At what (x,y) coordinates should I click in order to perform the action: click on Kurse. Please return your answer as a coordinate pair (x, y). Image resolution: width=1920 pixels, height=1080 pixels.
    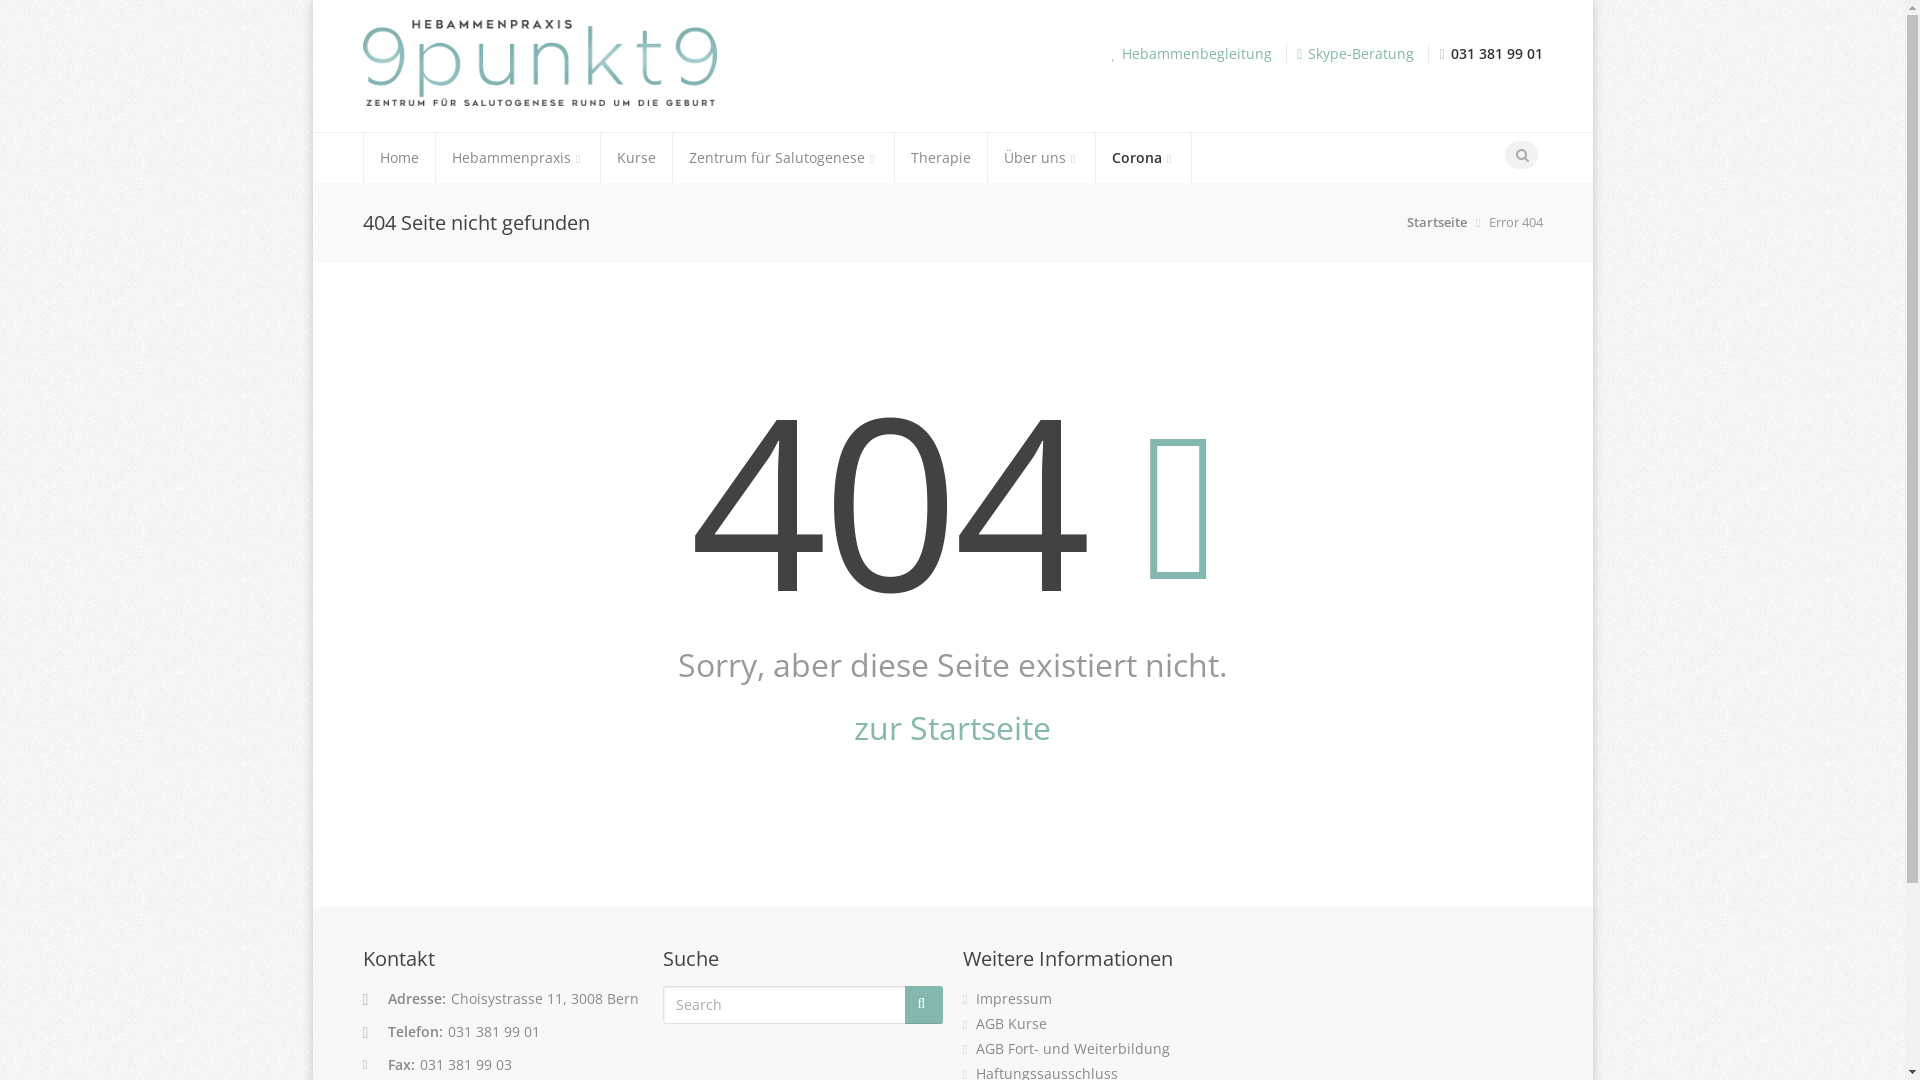
    Looking at the image, I should click on (636, 158).